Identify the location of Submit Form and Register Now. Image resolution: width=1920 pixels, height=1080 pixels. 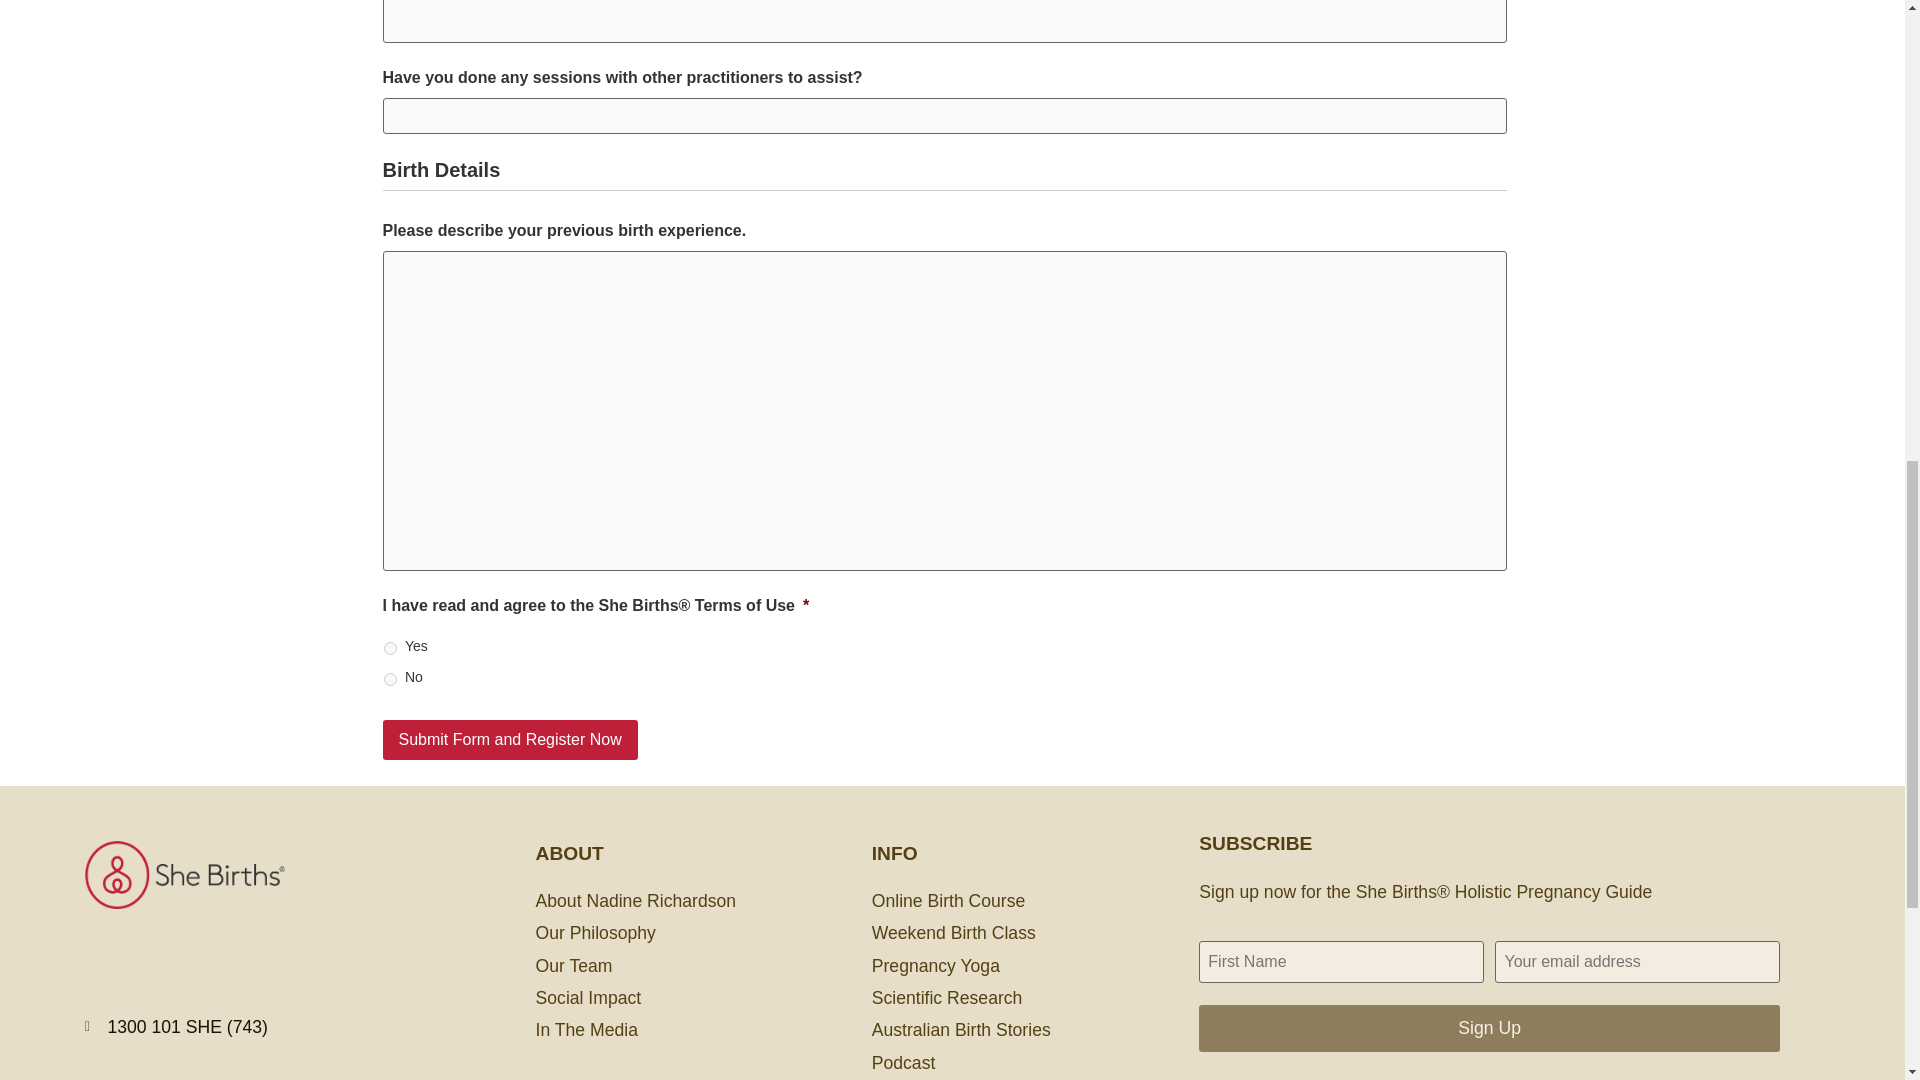
(510, 740).